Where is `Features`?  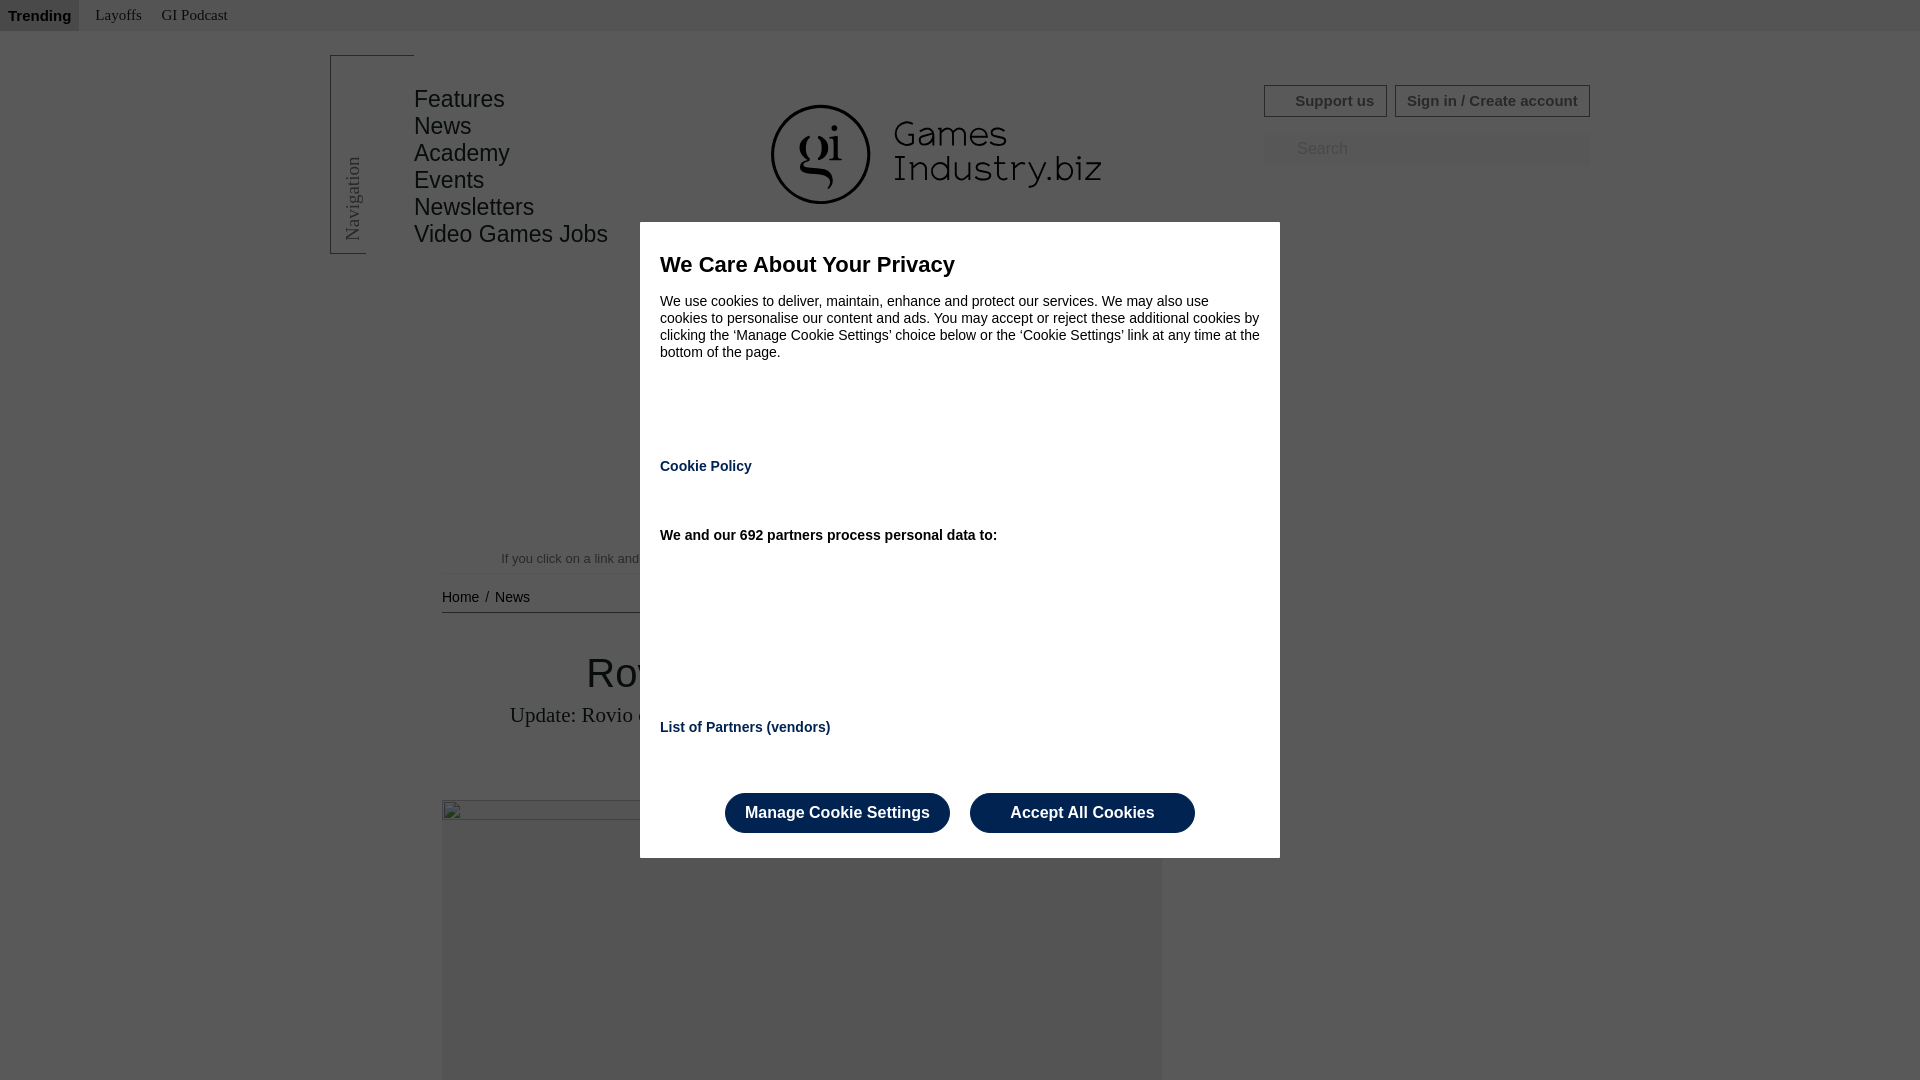 Features is located at coordinates (459, 99).